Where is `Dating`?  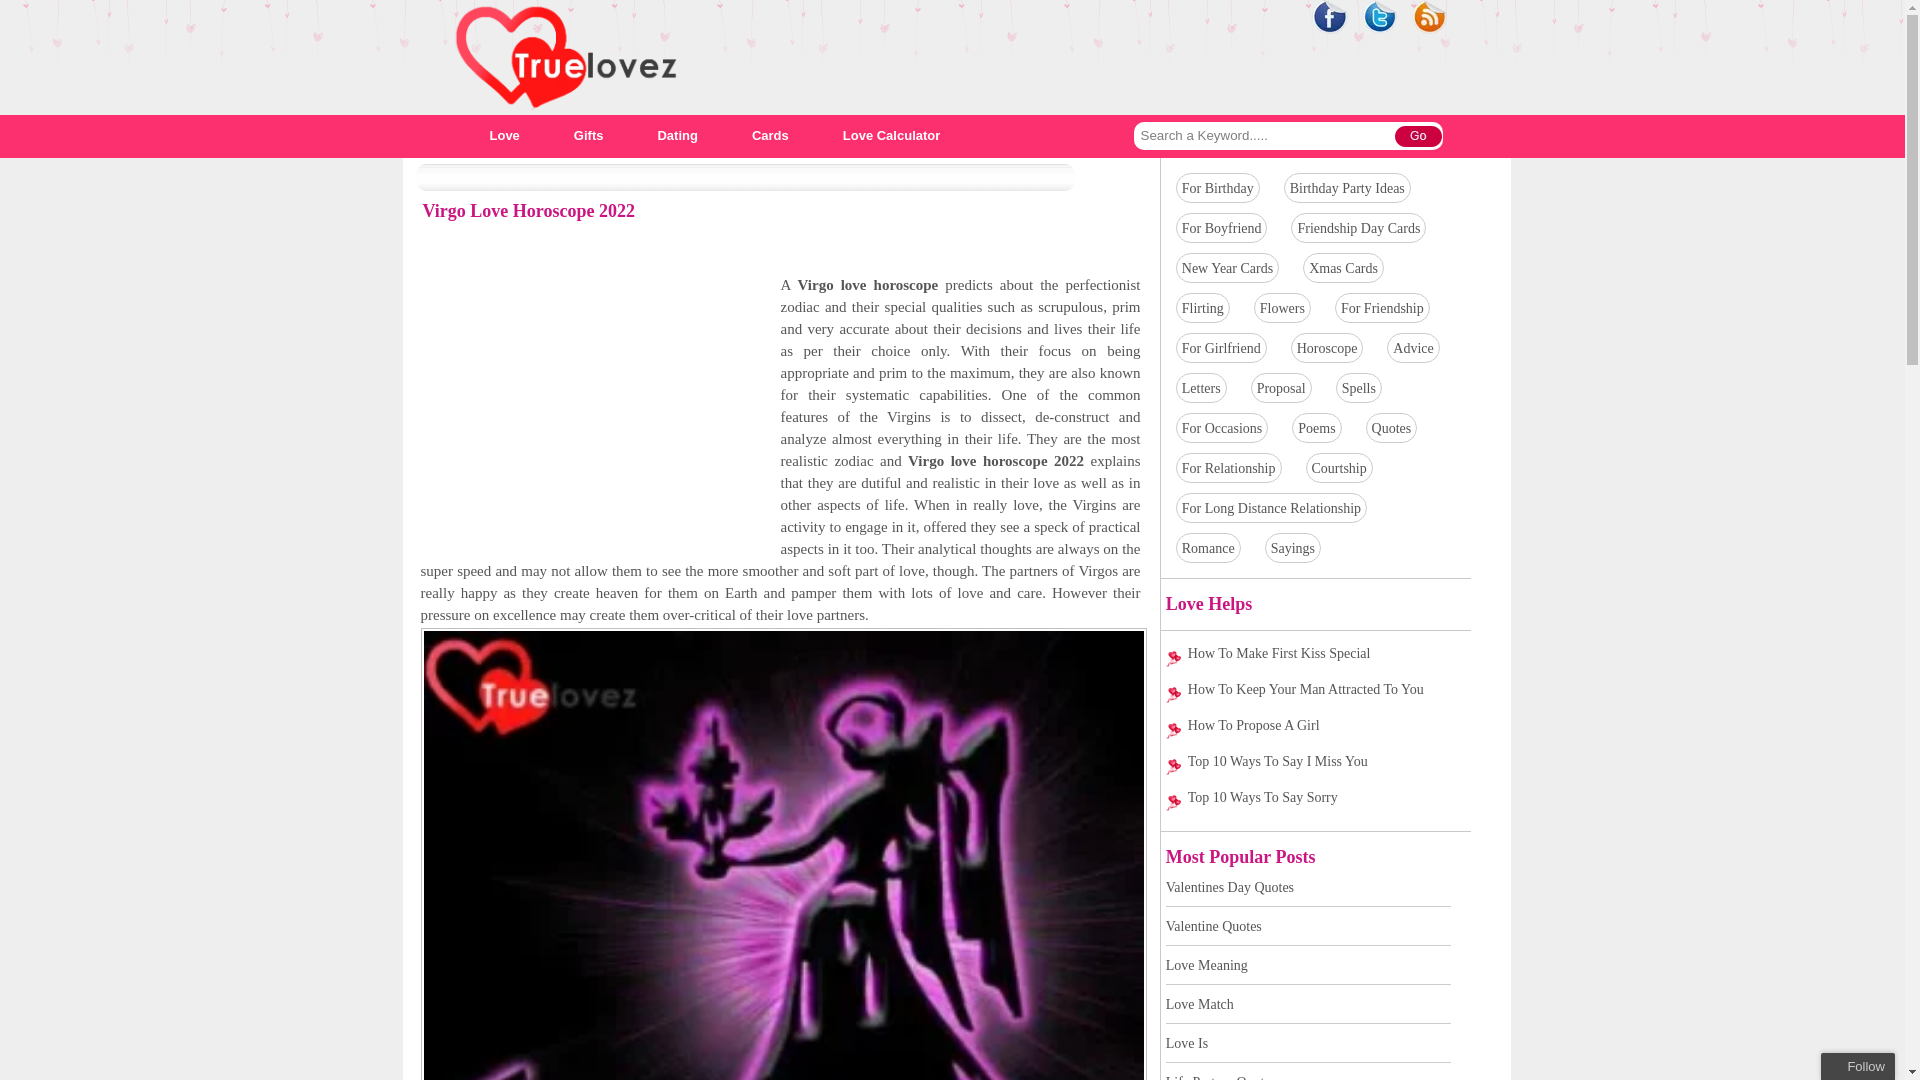 Dating is located at coordinates (676, 134).